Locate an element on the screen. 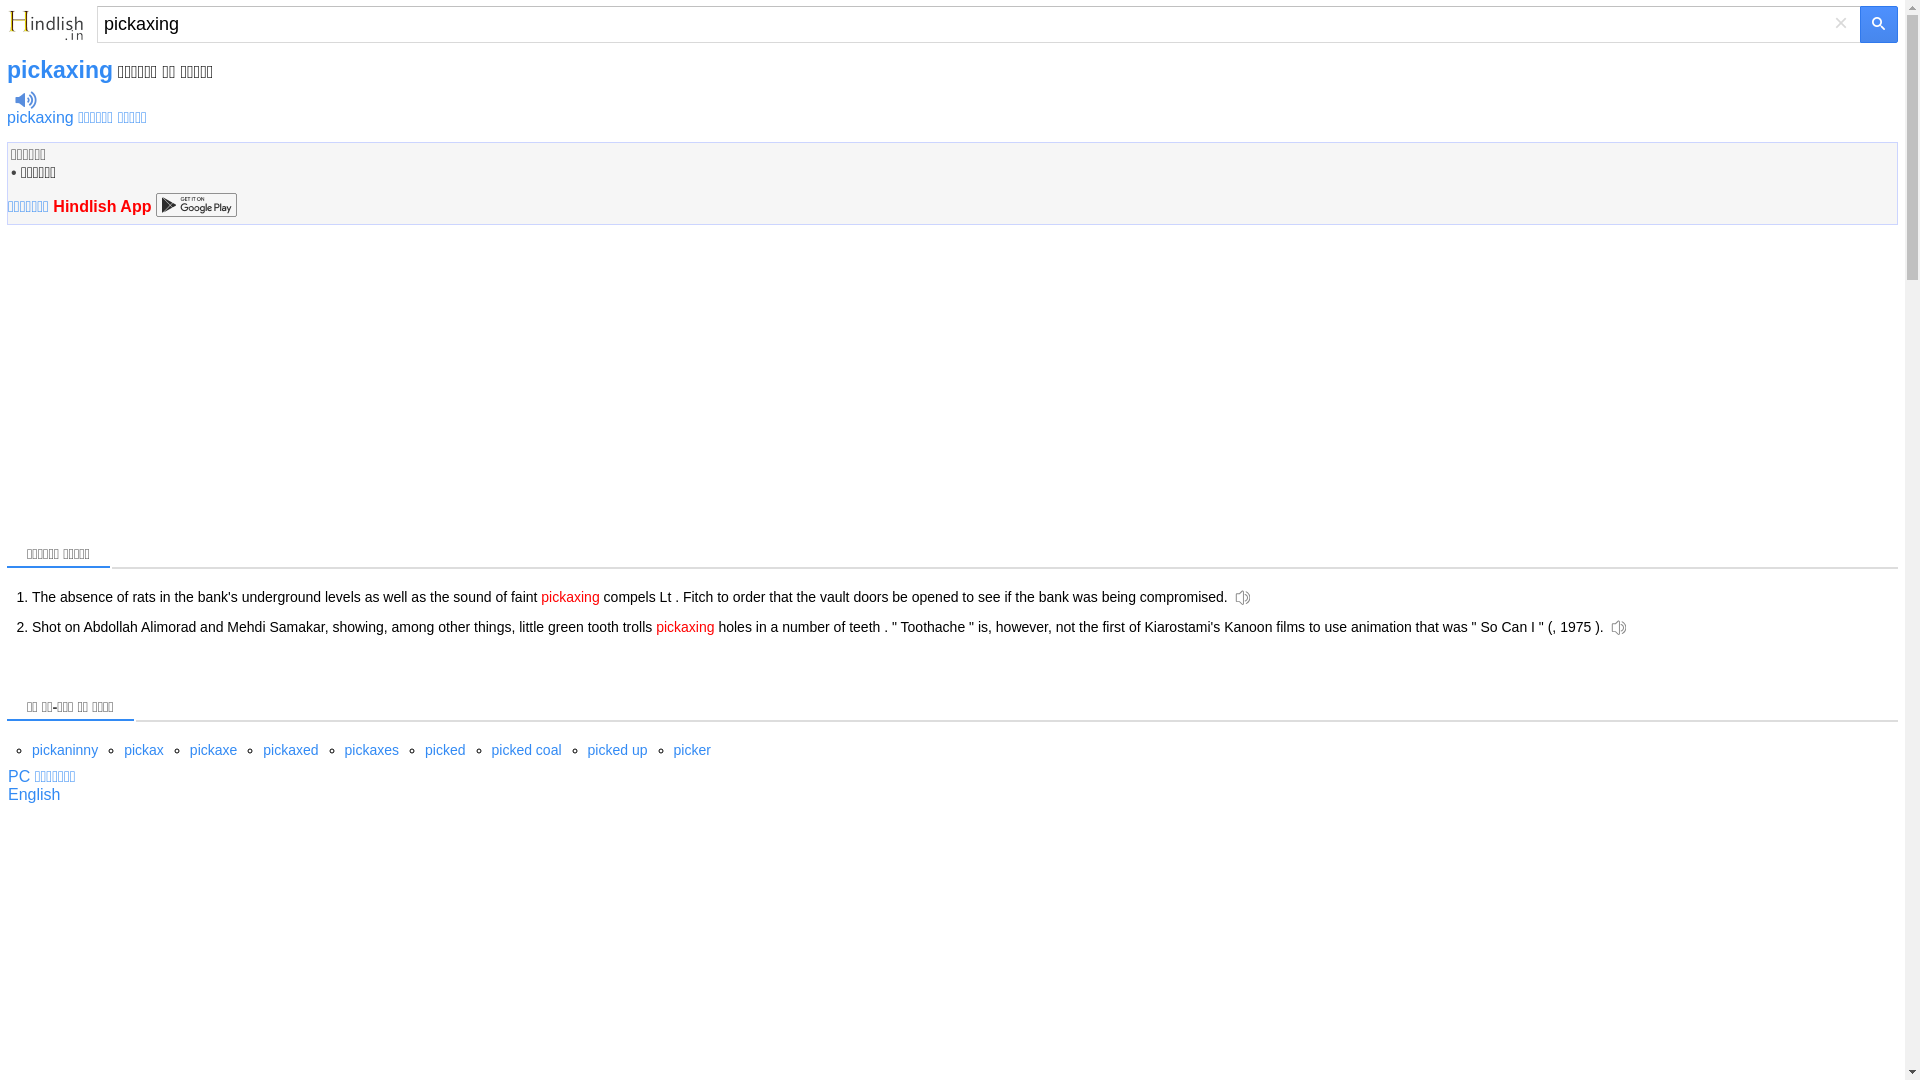 The image size is (1920, 1080). picked up is located at coordinates (618, 750).